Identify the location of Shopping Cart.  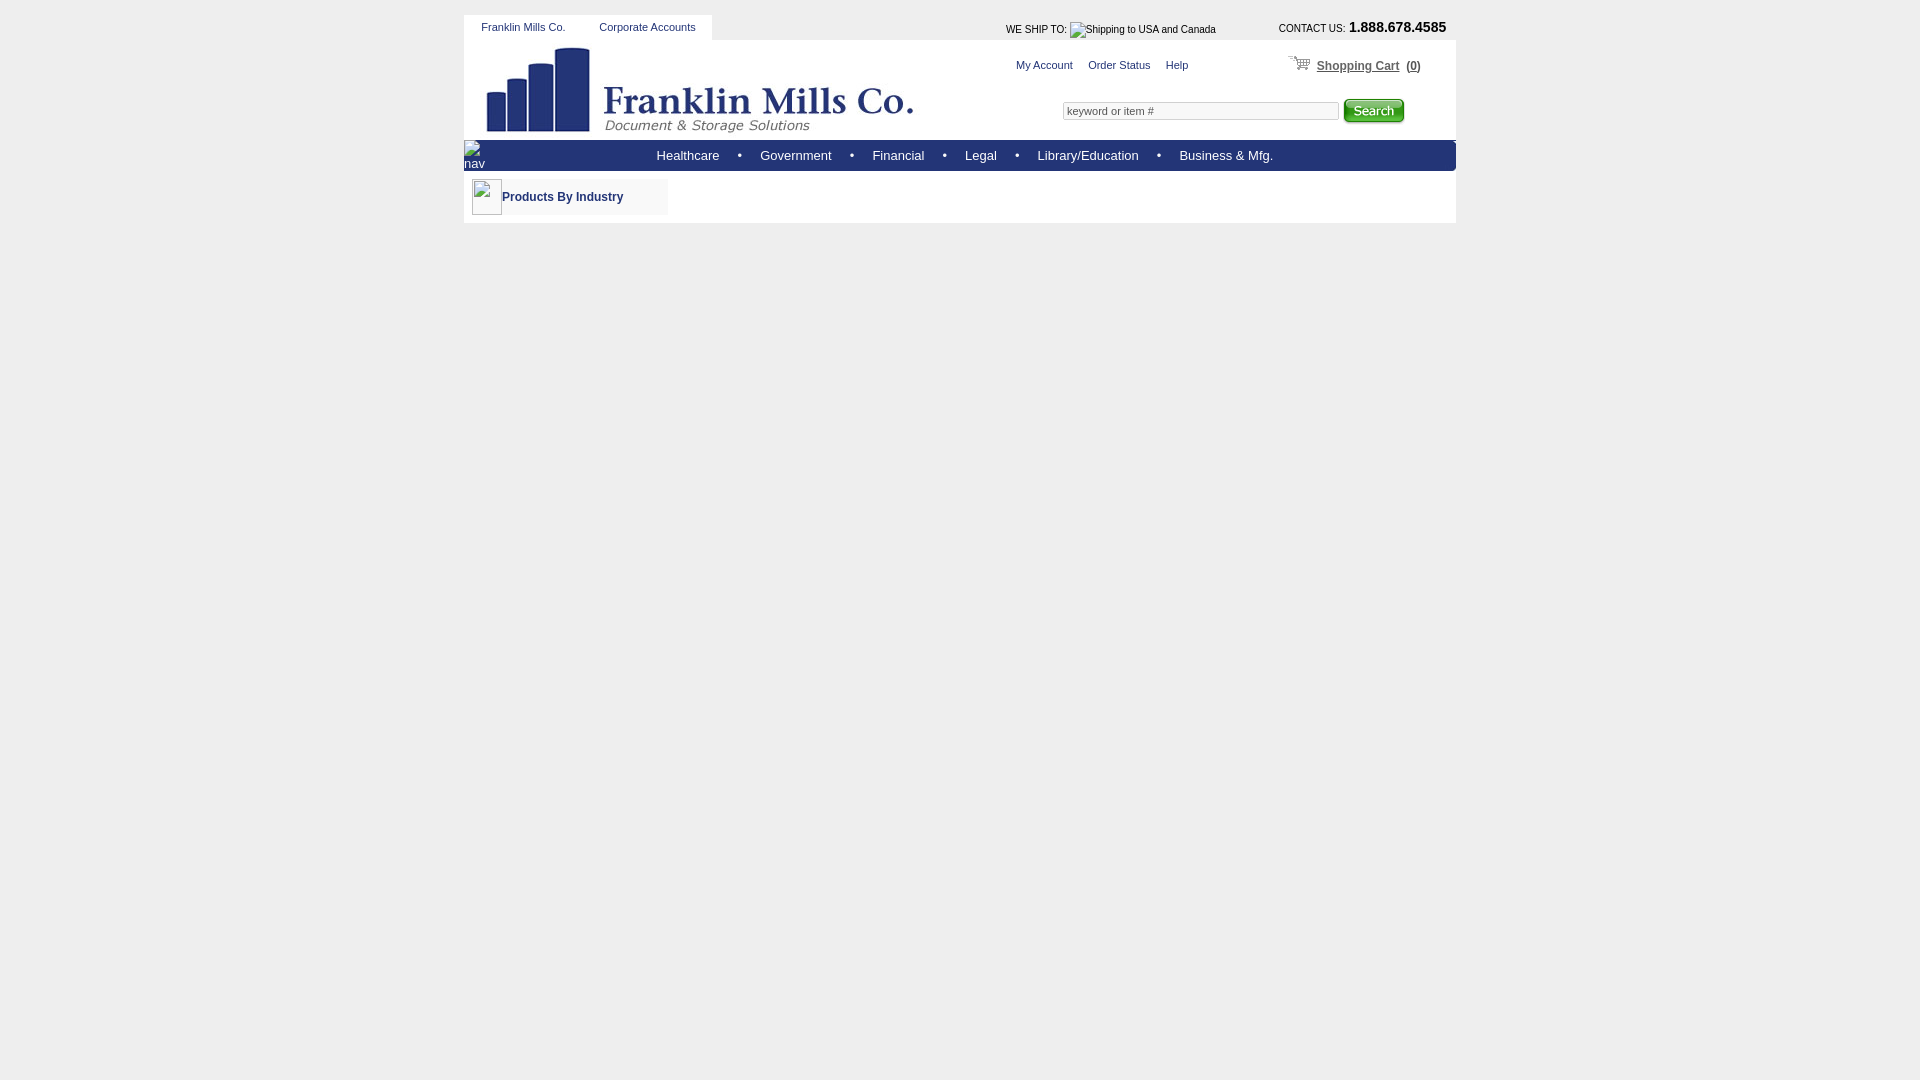
(1358, 65).